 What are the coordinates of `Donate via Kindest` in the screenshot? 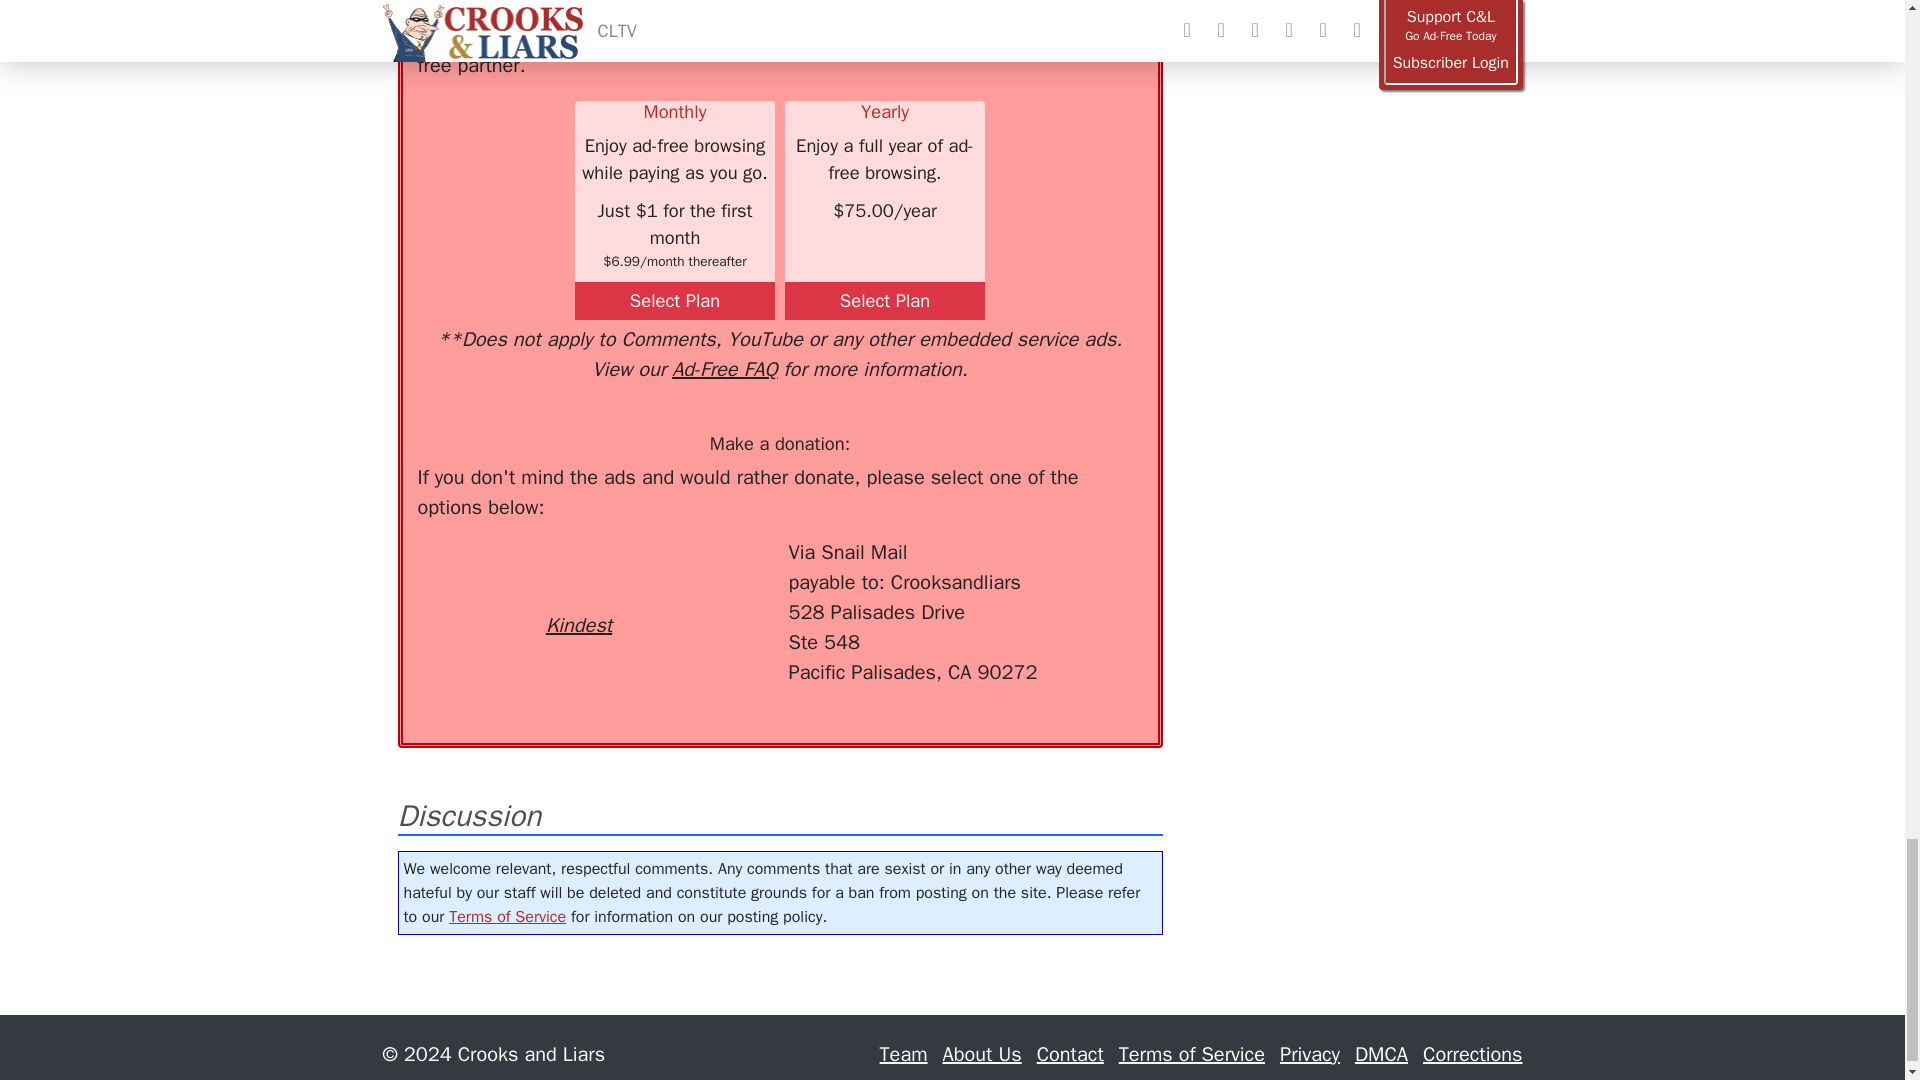 It's located at (578, 589).